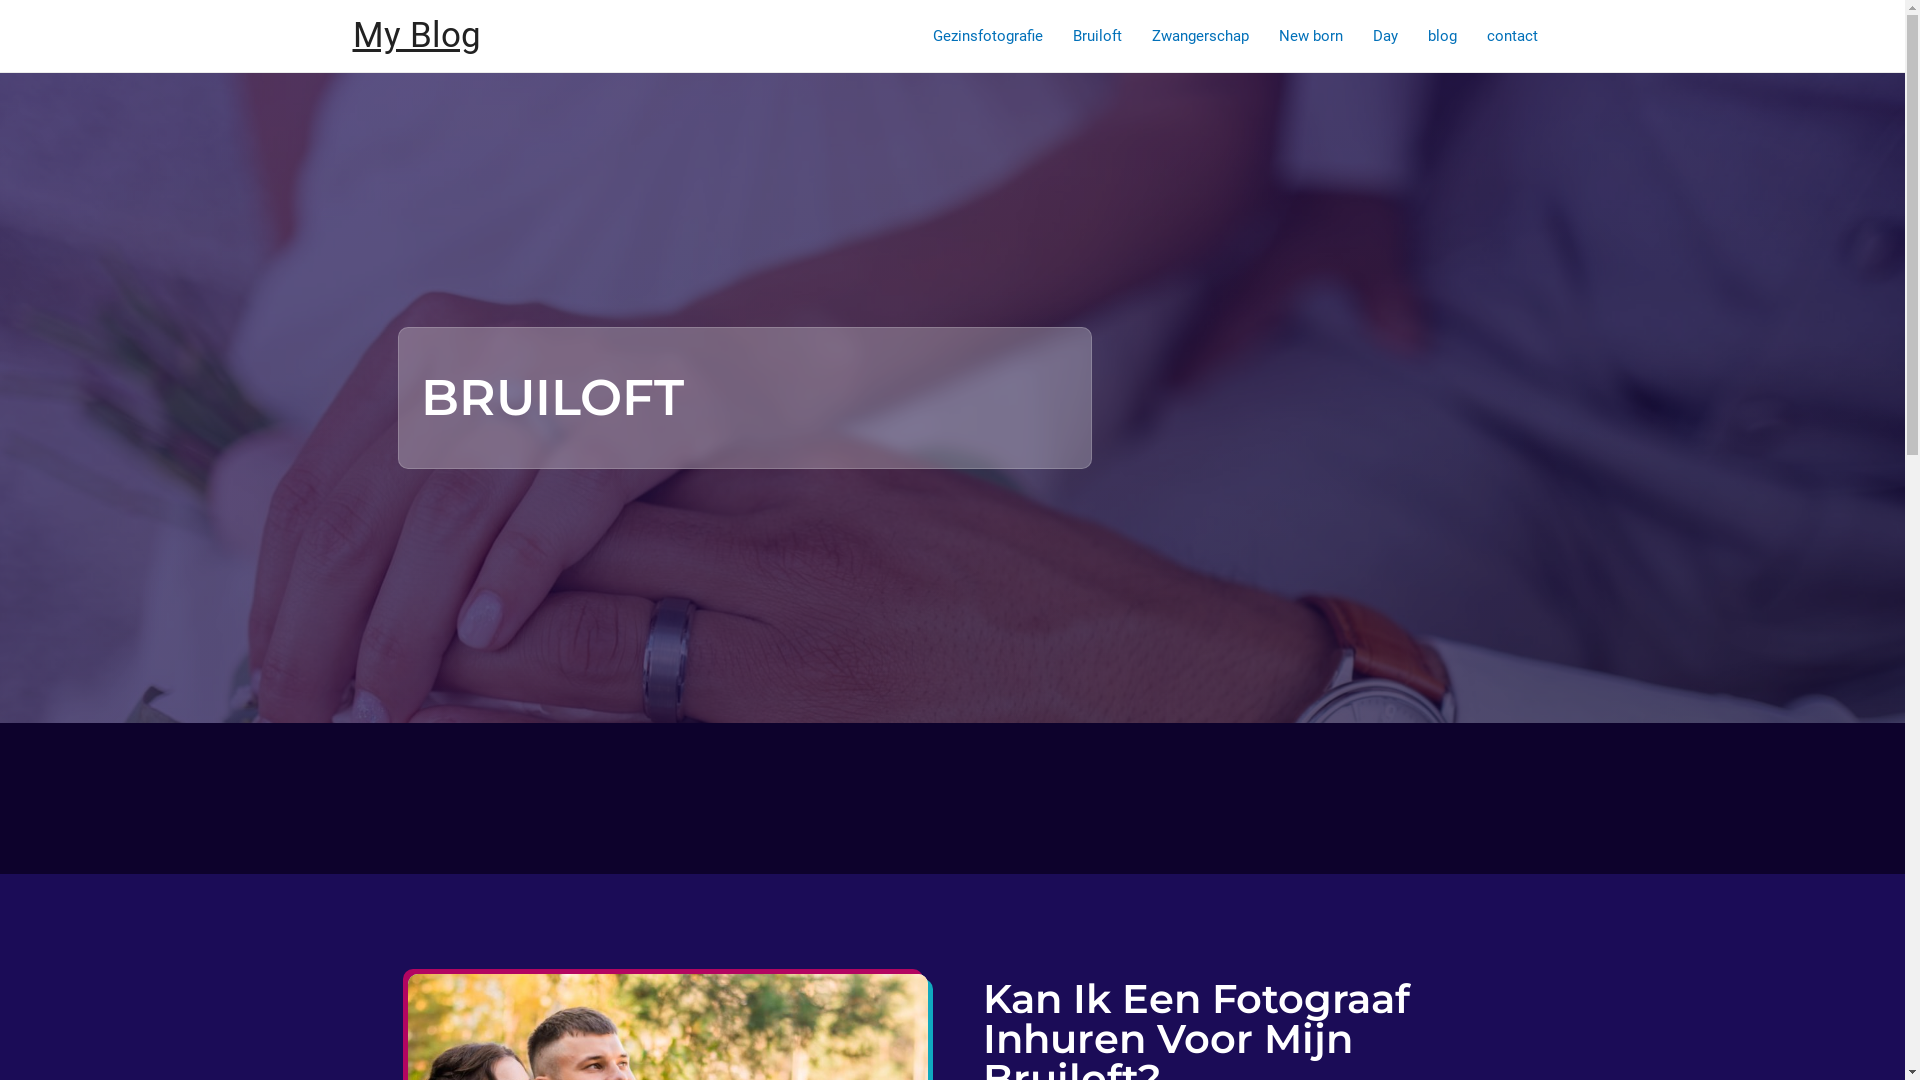 The height and width of the screenshot is (1080, 1920). Describe the element at coordinates (1098, 36) in the screenshot. I see `Bruiloft` at that location.